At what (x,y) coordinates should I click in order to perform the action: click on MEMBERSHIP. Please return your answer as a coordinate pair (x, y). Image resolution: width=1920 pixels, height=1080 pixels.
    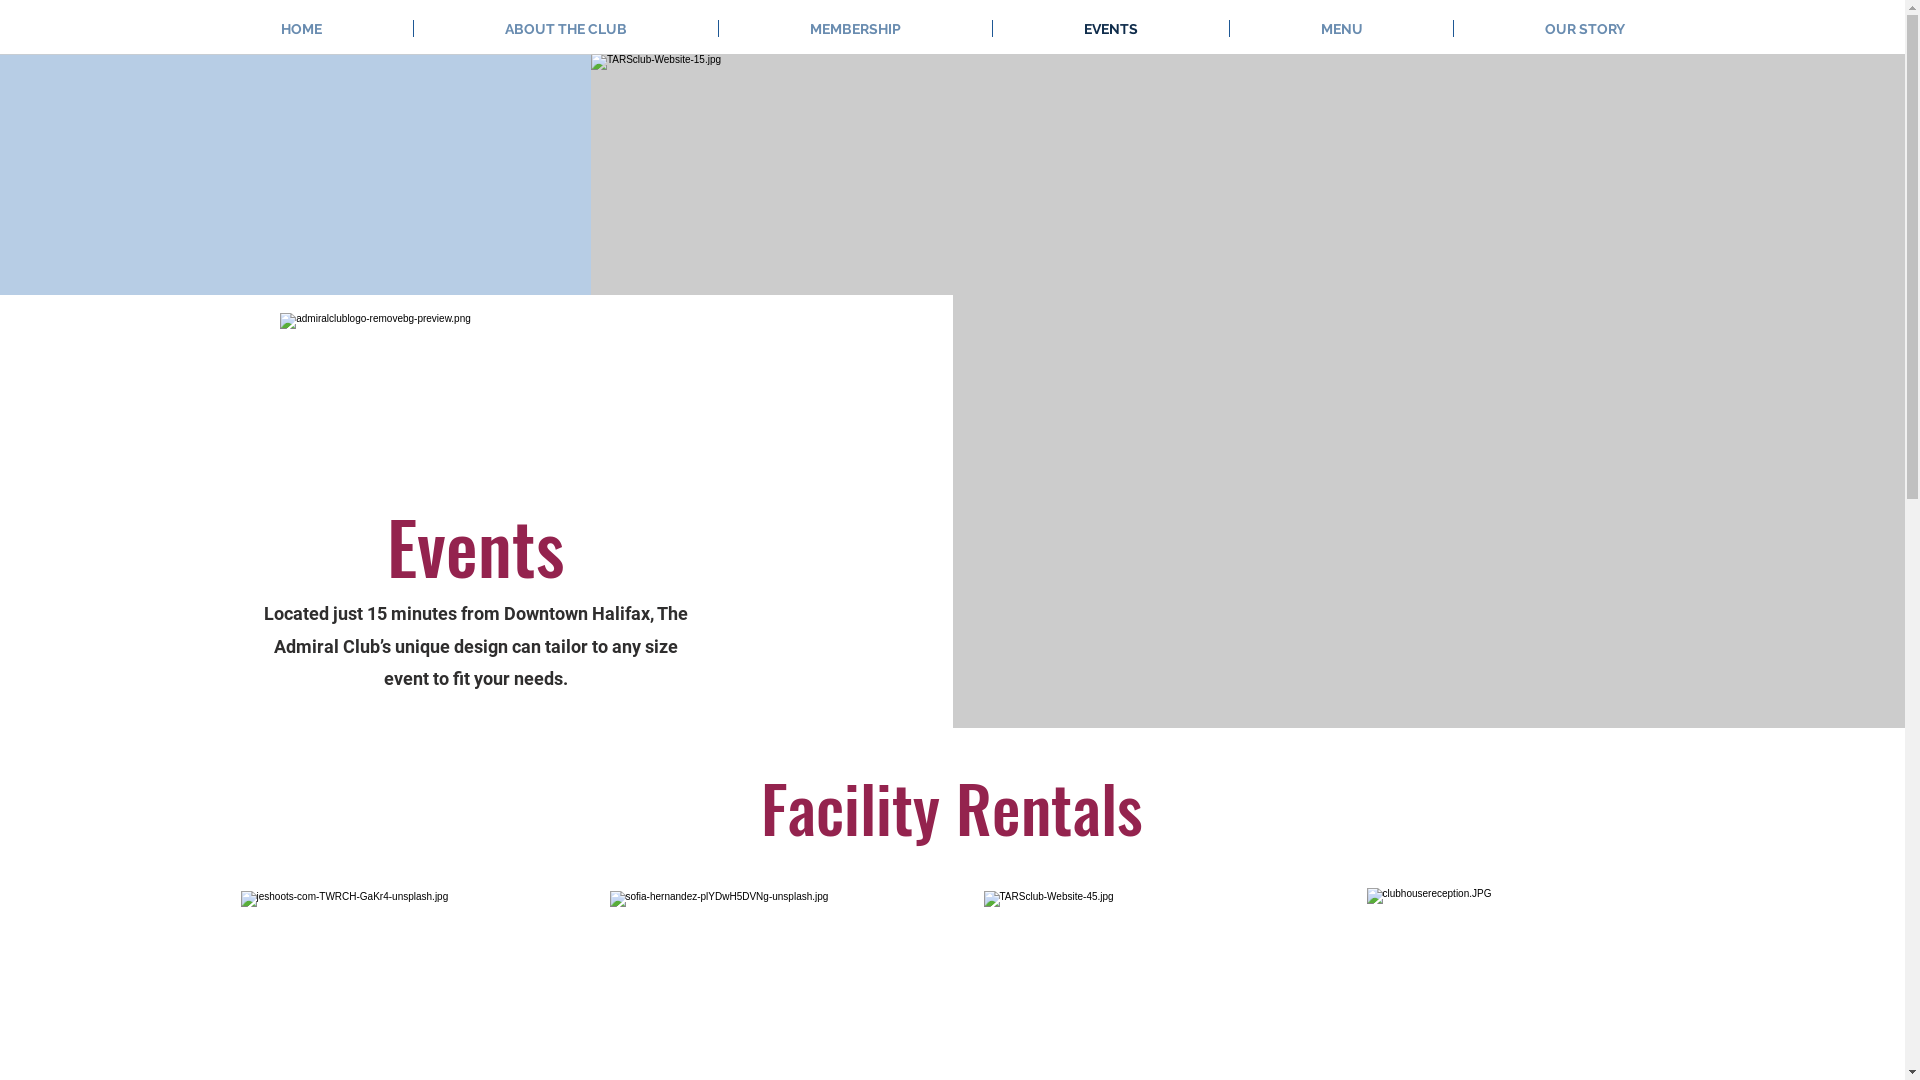
    Looking at the image, I should click on (856, 28).